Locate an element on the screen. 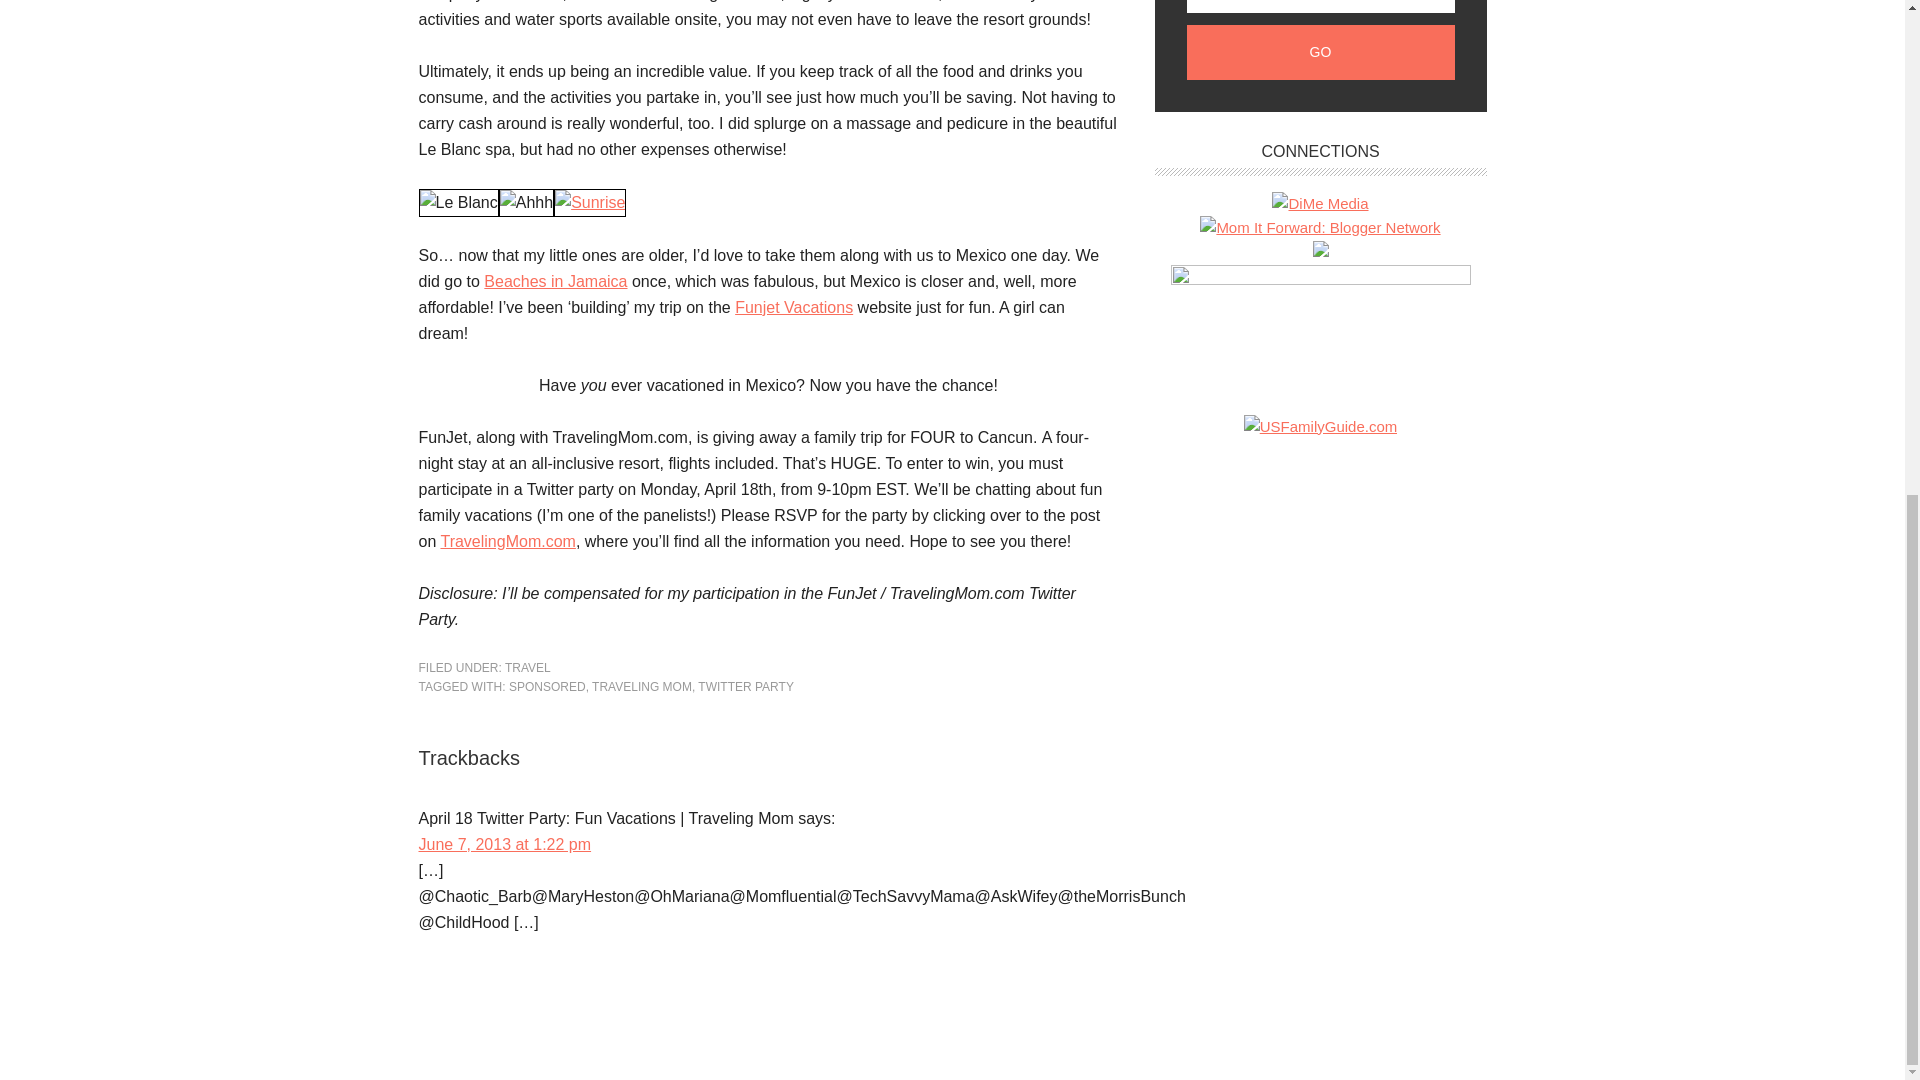 The image size is (1920, 1080). I Have Massive Sway is located at coordinates (1320, 280).